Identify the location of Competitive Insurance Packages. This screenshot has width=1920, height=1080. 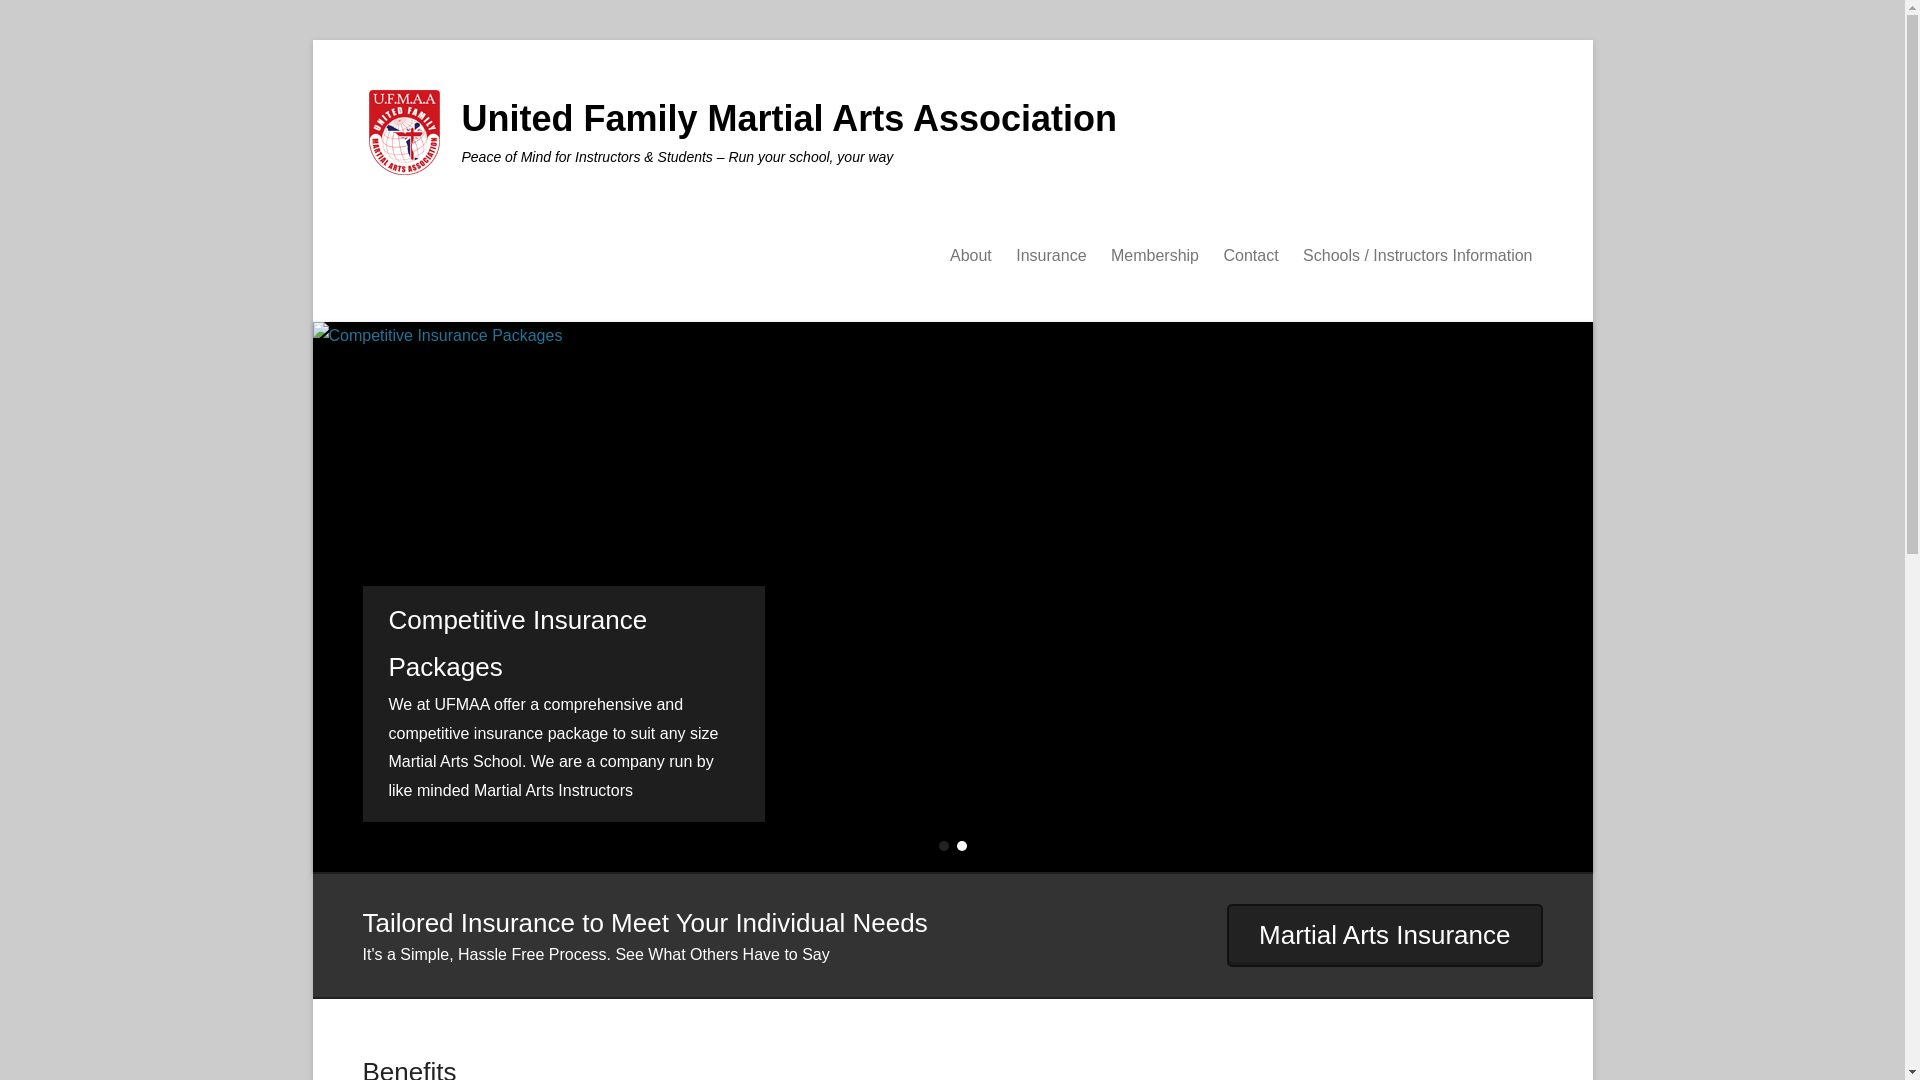
(562, 644).